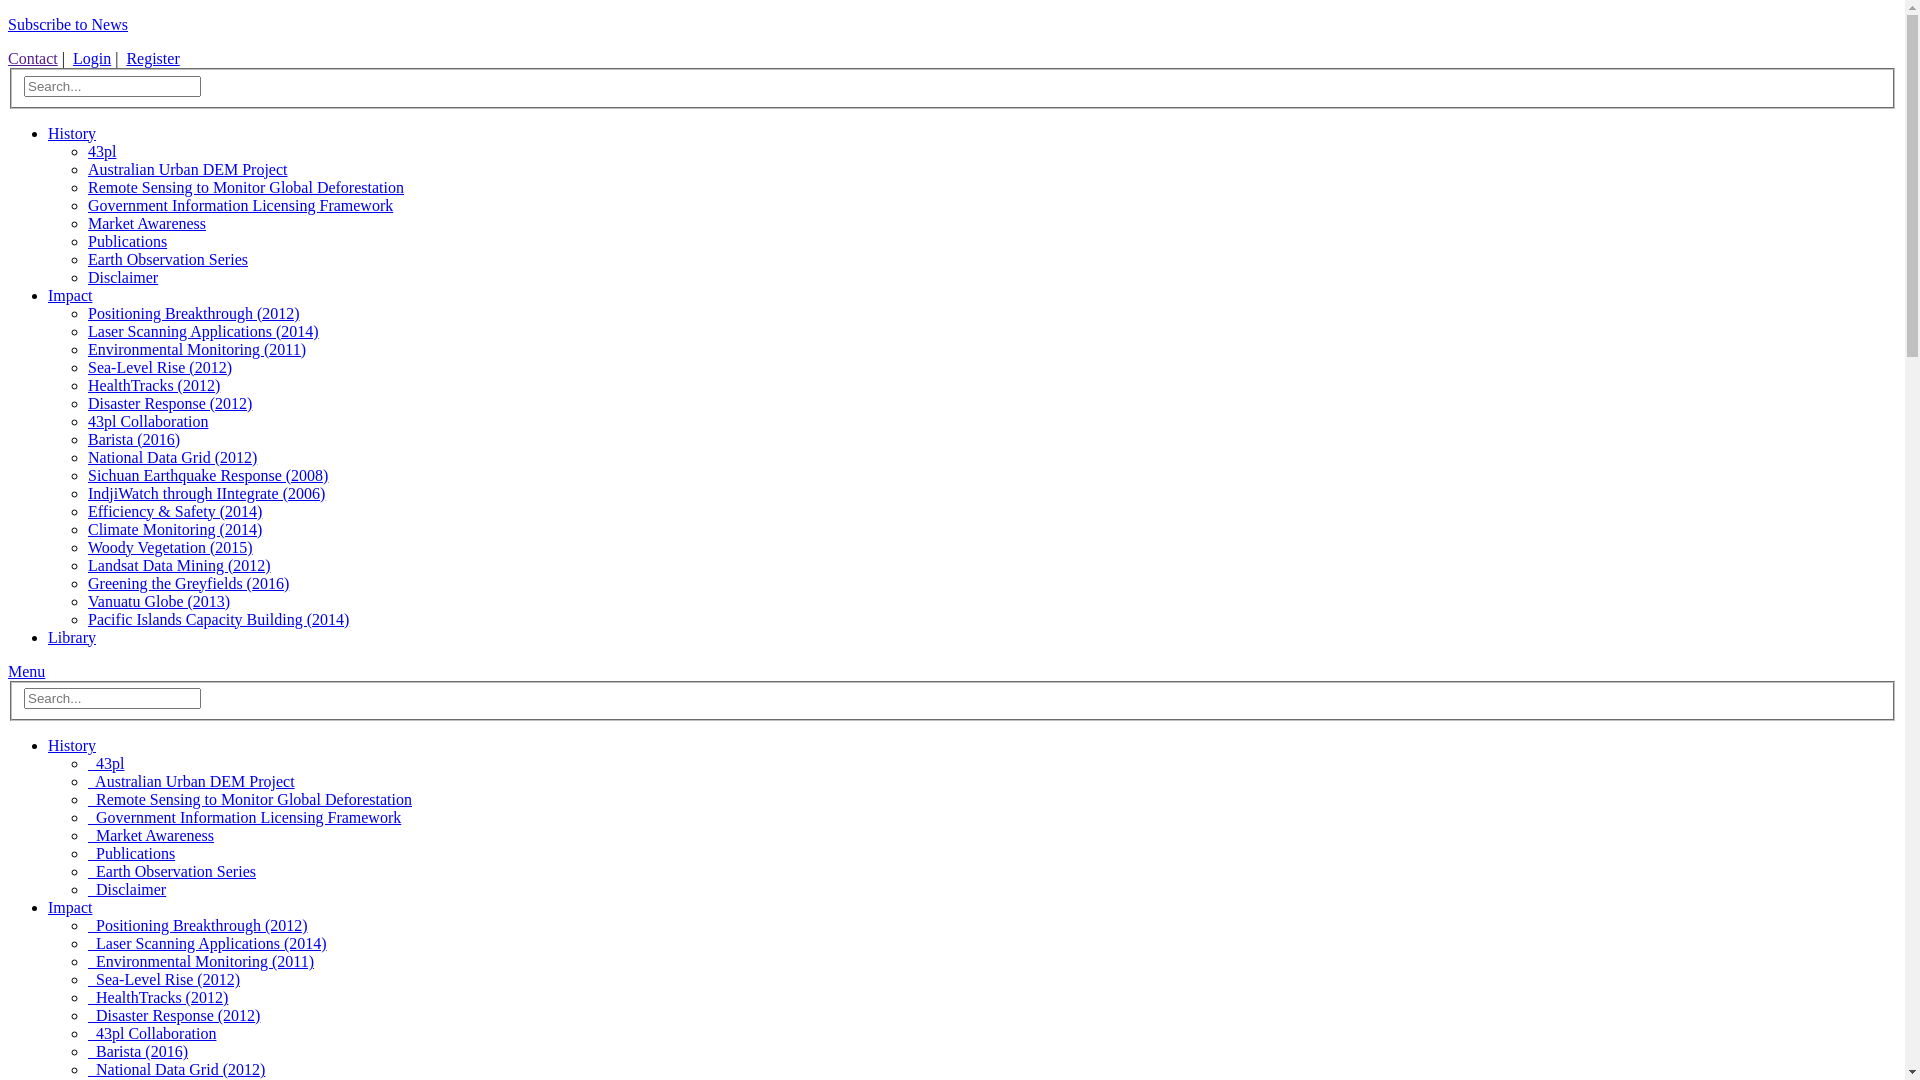  What do you see at coordinates (192, 782) in the screenshot?
I see `  Australian Urban DEM Project` at bounding box center [192, 782].